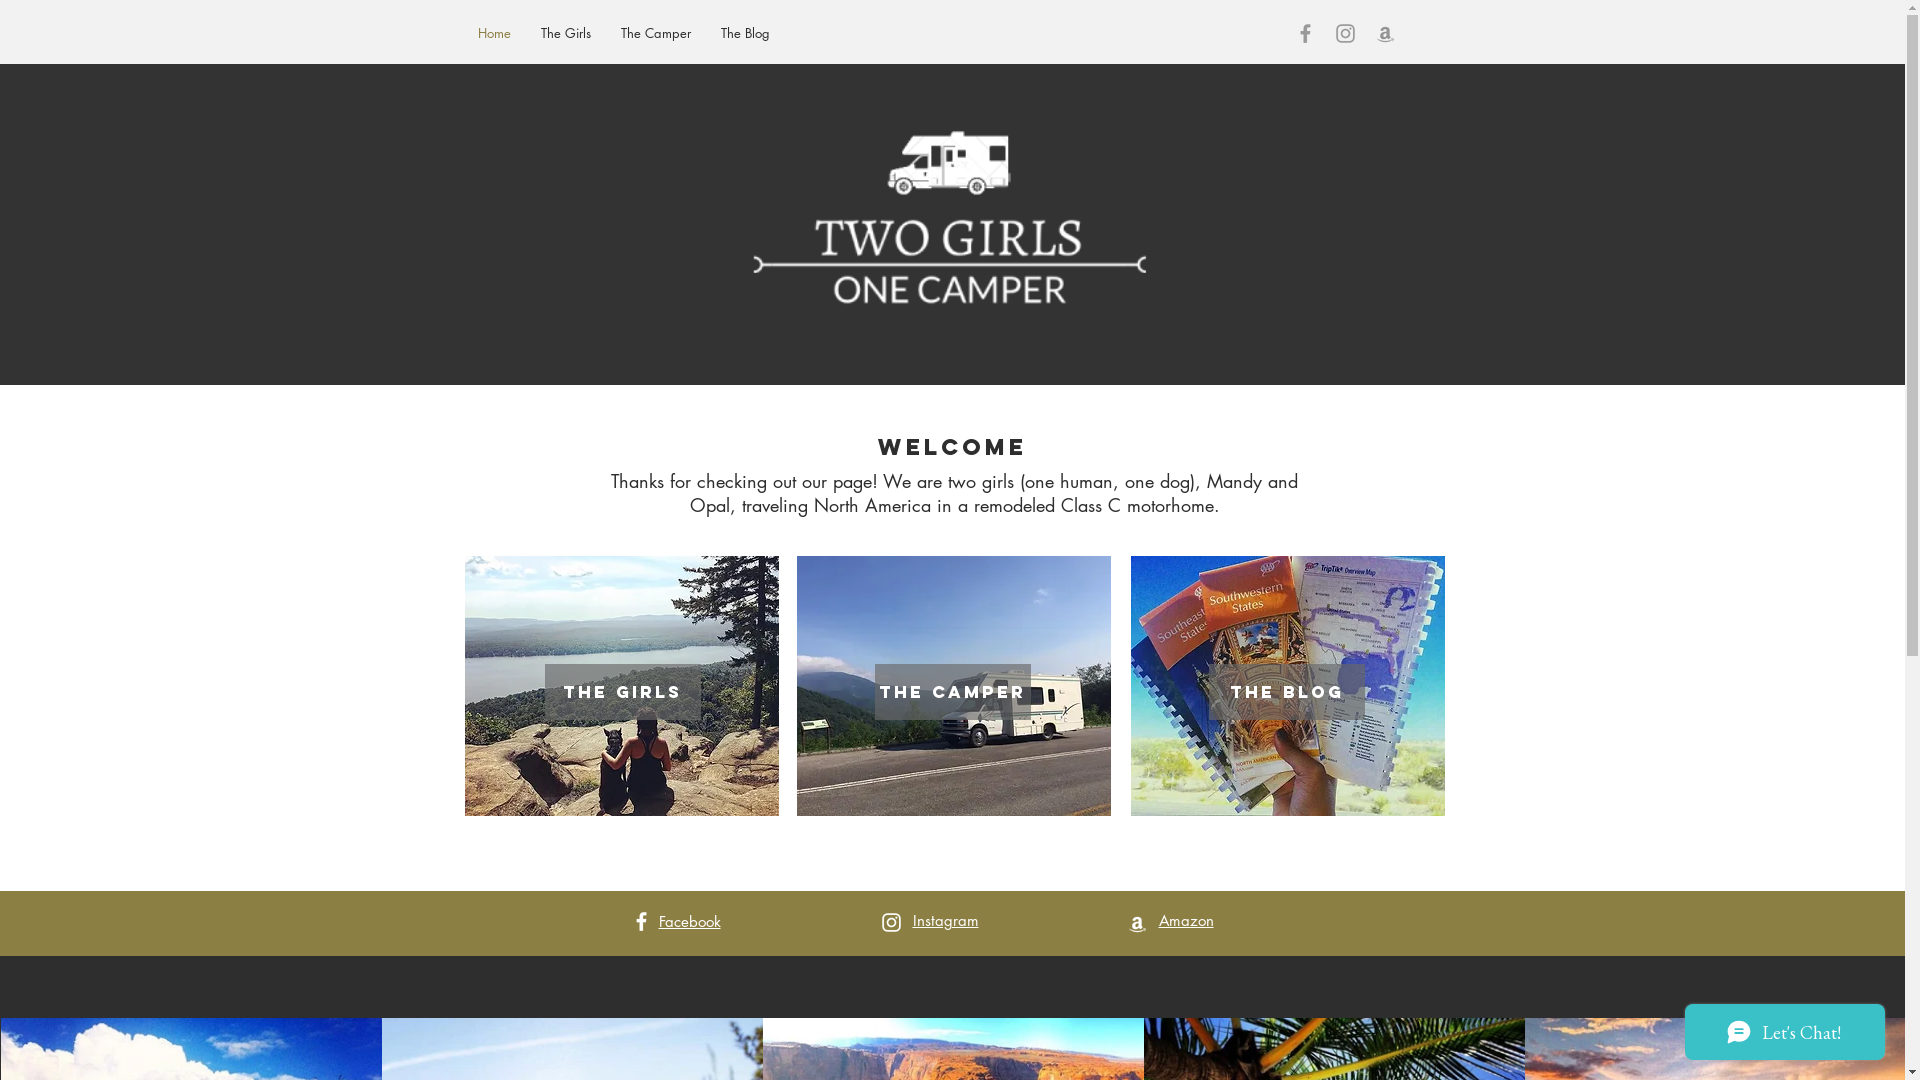 This screenshot has height=1080, width=1920. What do you see at coordinates (622, 692) in the screenshot?
I see `The Girls` at bounding box center [622, 692].